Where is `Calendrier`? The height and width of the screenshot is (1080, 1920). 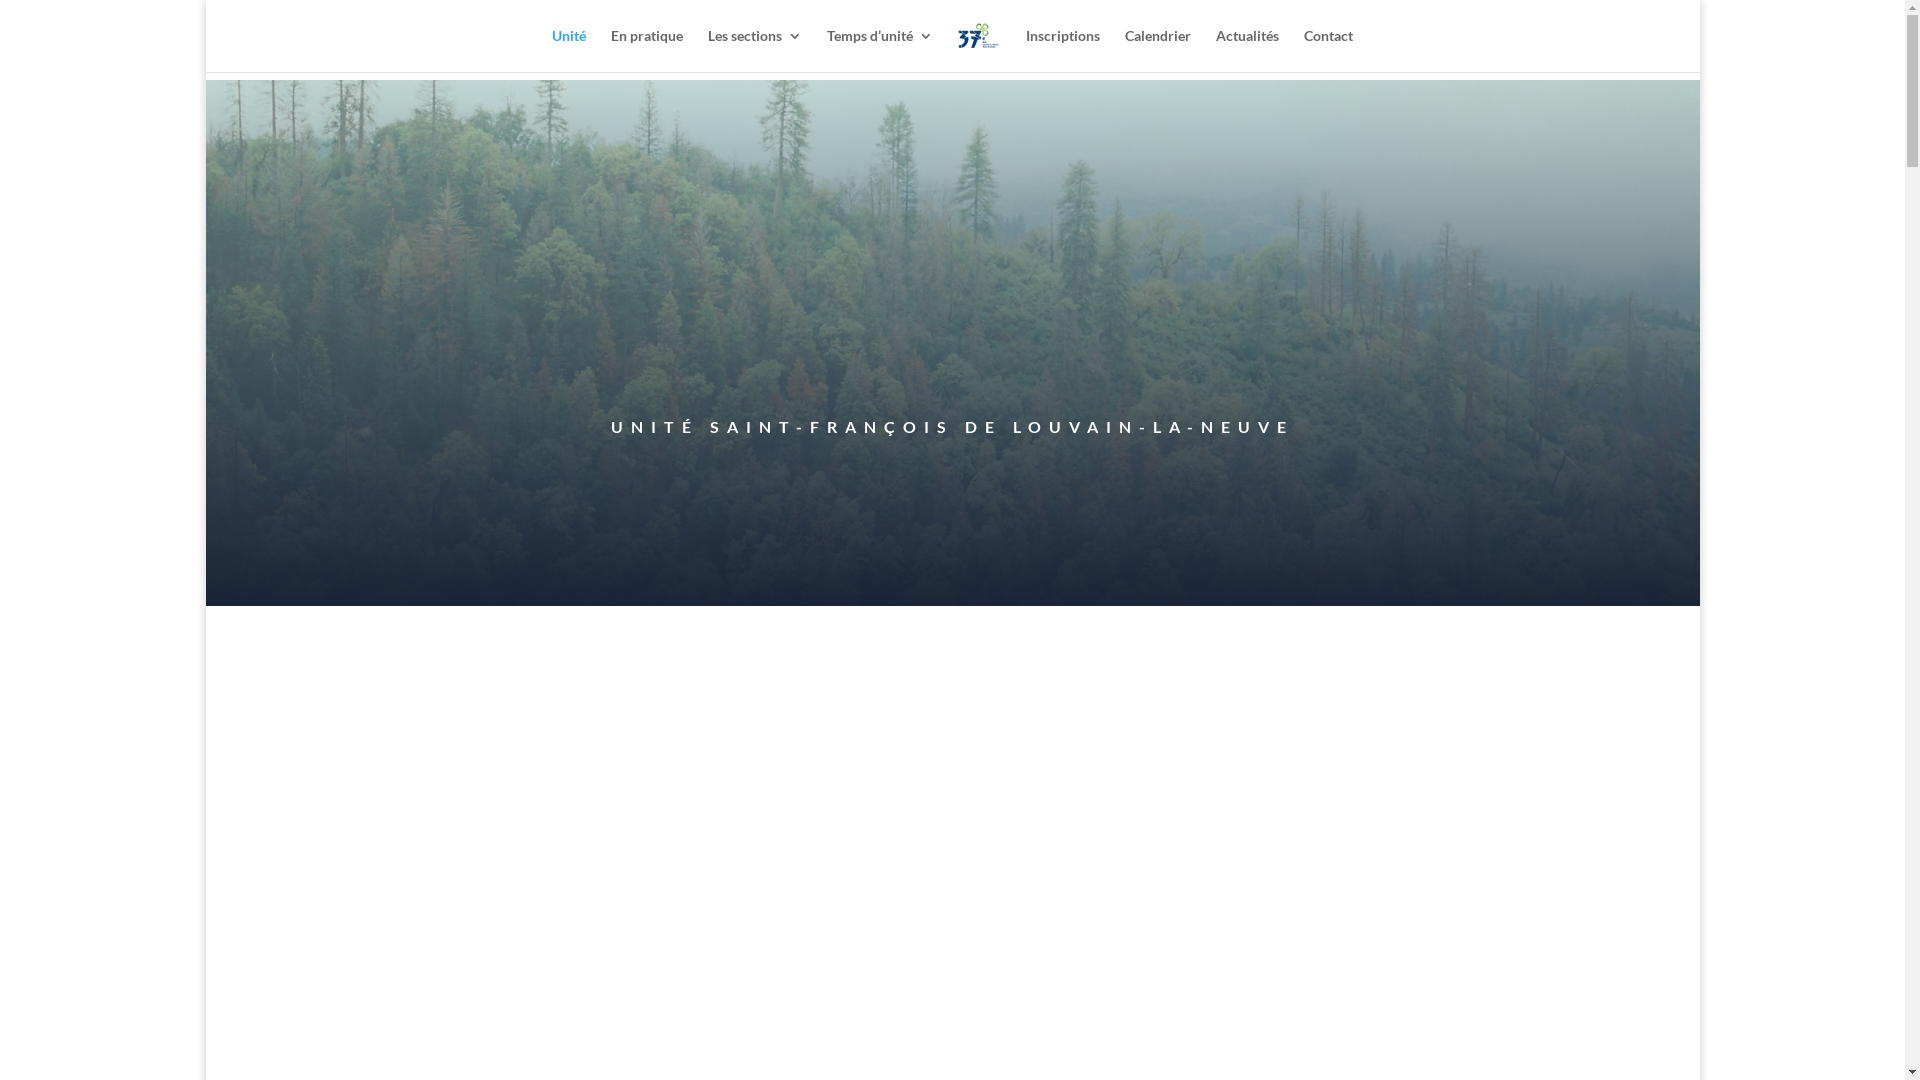 Calendrier is located at coordinates (1158, 50).